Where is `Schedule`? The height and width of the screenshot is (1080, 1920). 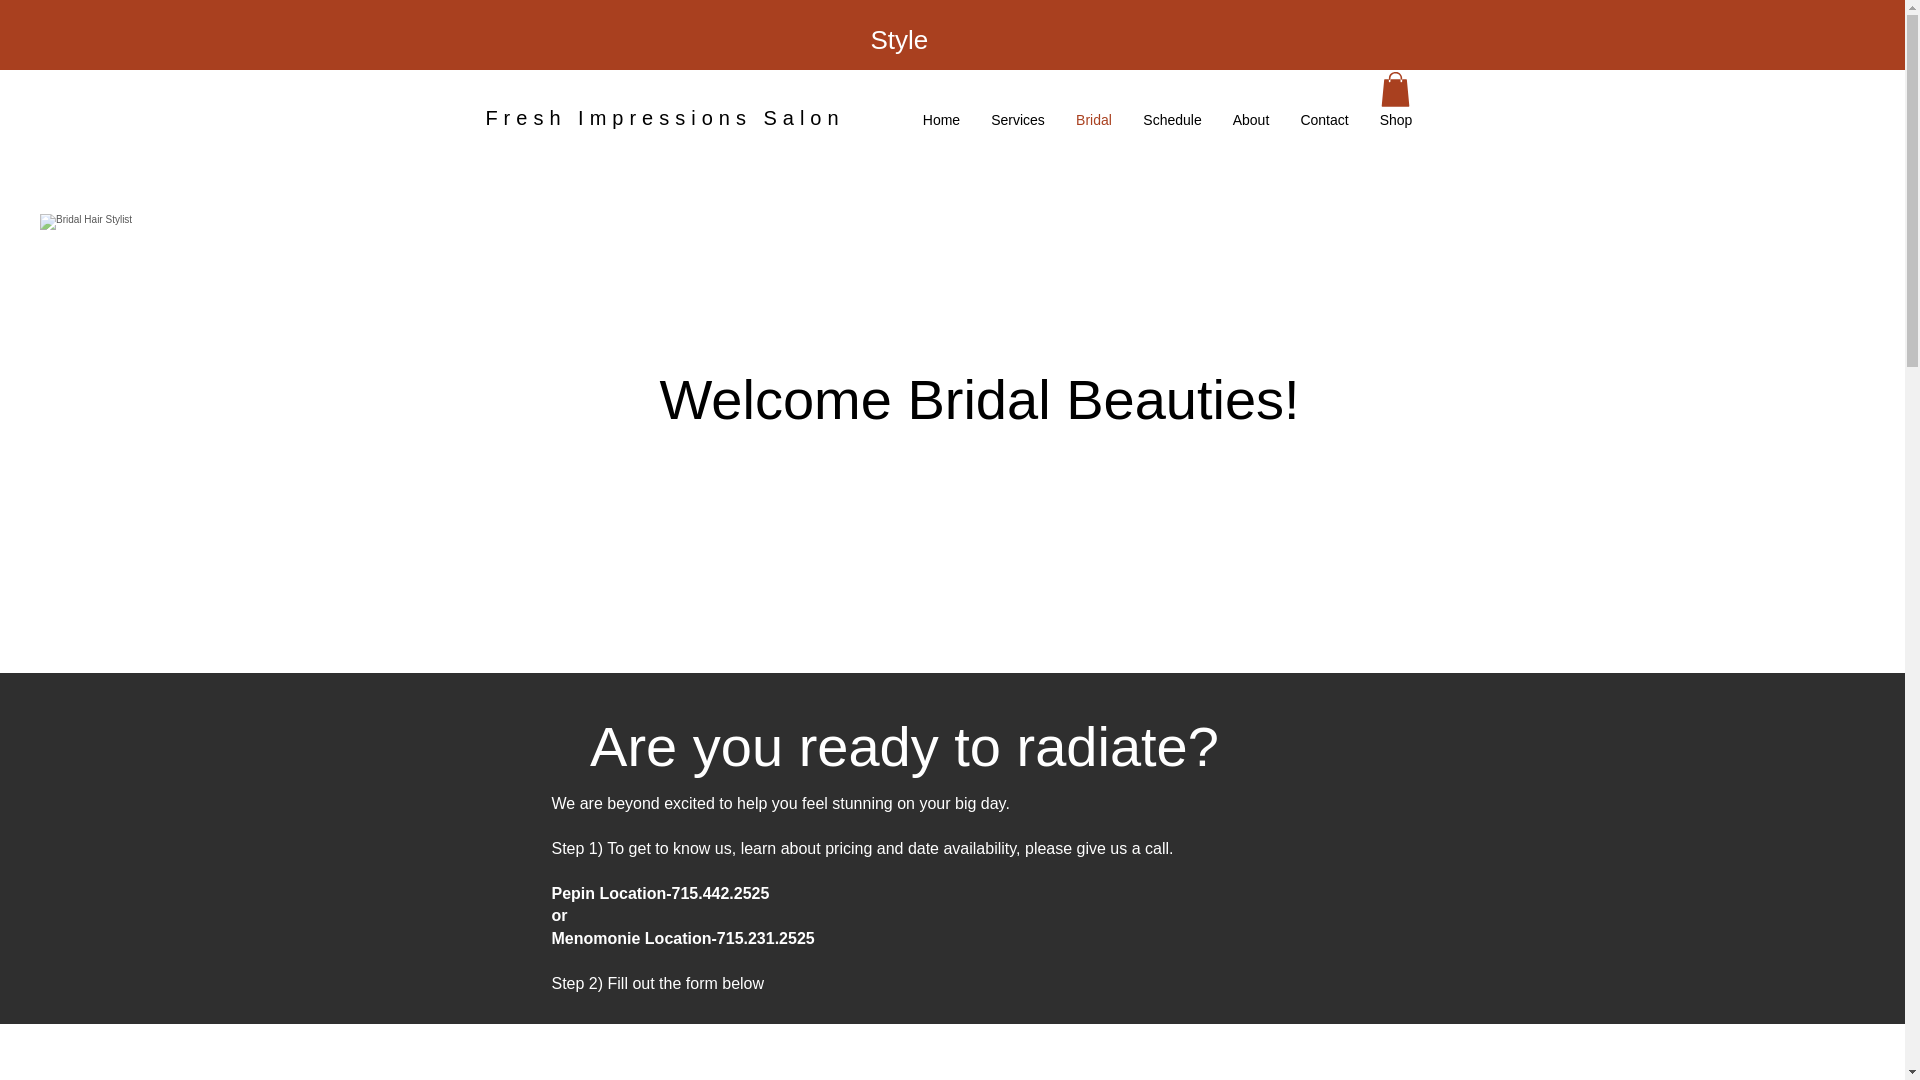 Schedule is located at coordinates (1172, 120).